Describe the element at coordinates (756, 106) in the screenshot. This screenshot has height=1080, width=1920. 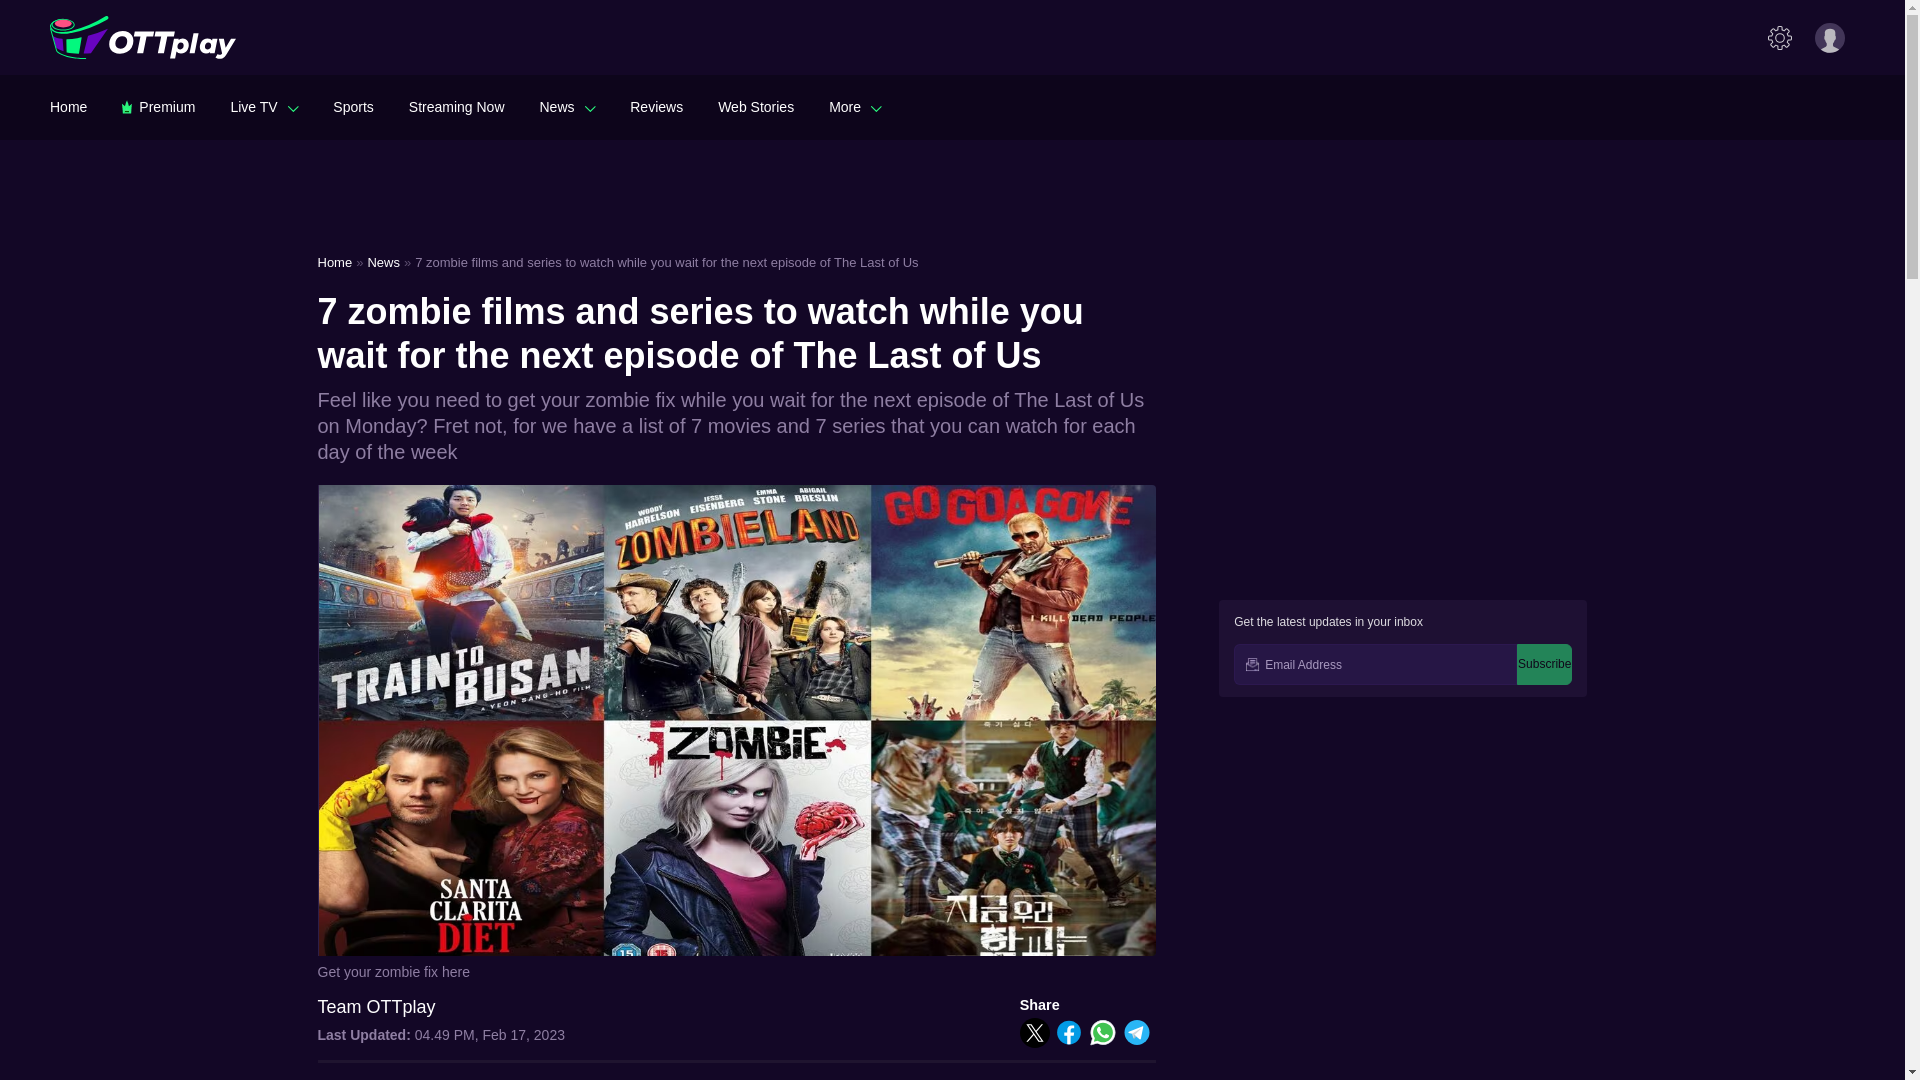
I see `Web Stories` at that location.